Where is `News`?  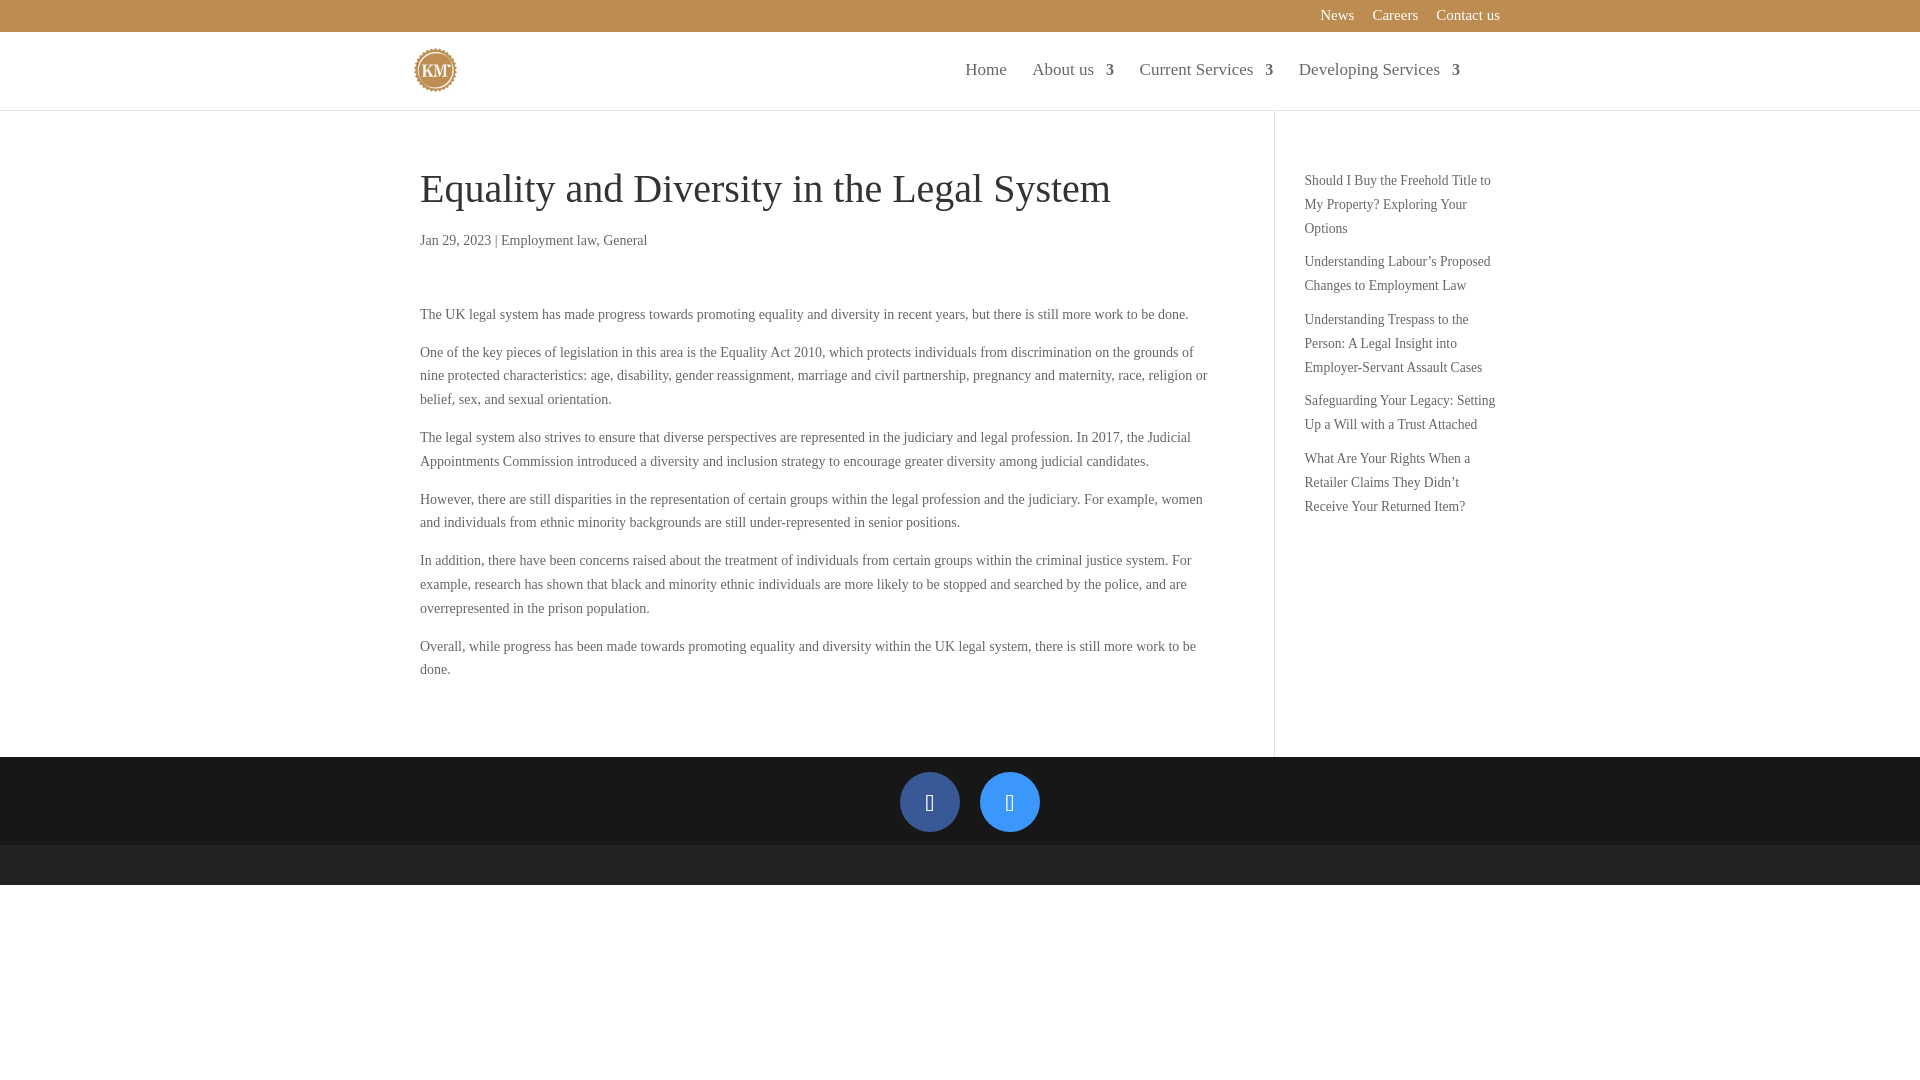
News is located at coordinates (1336, 20).